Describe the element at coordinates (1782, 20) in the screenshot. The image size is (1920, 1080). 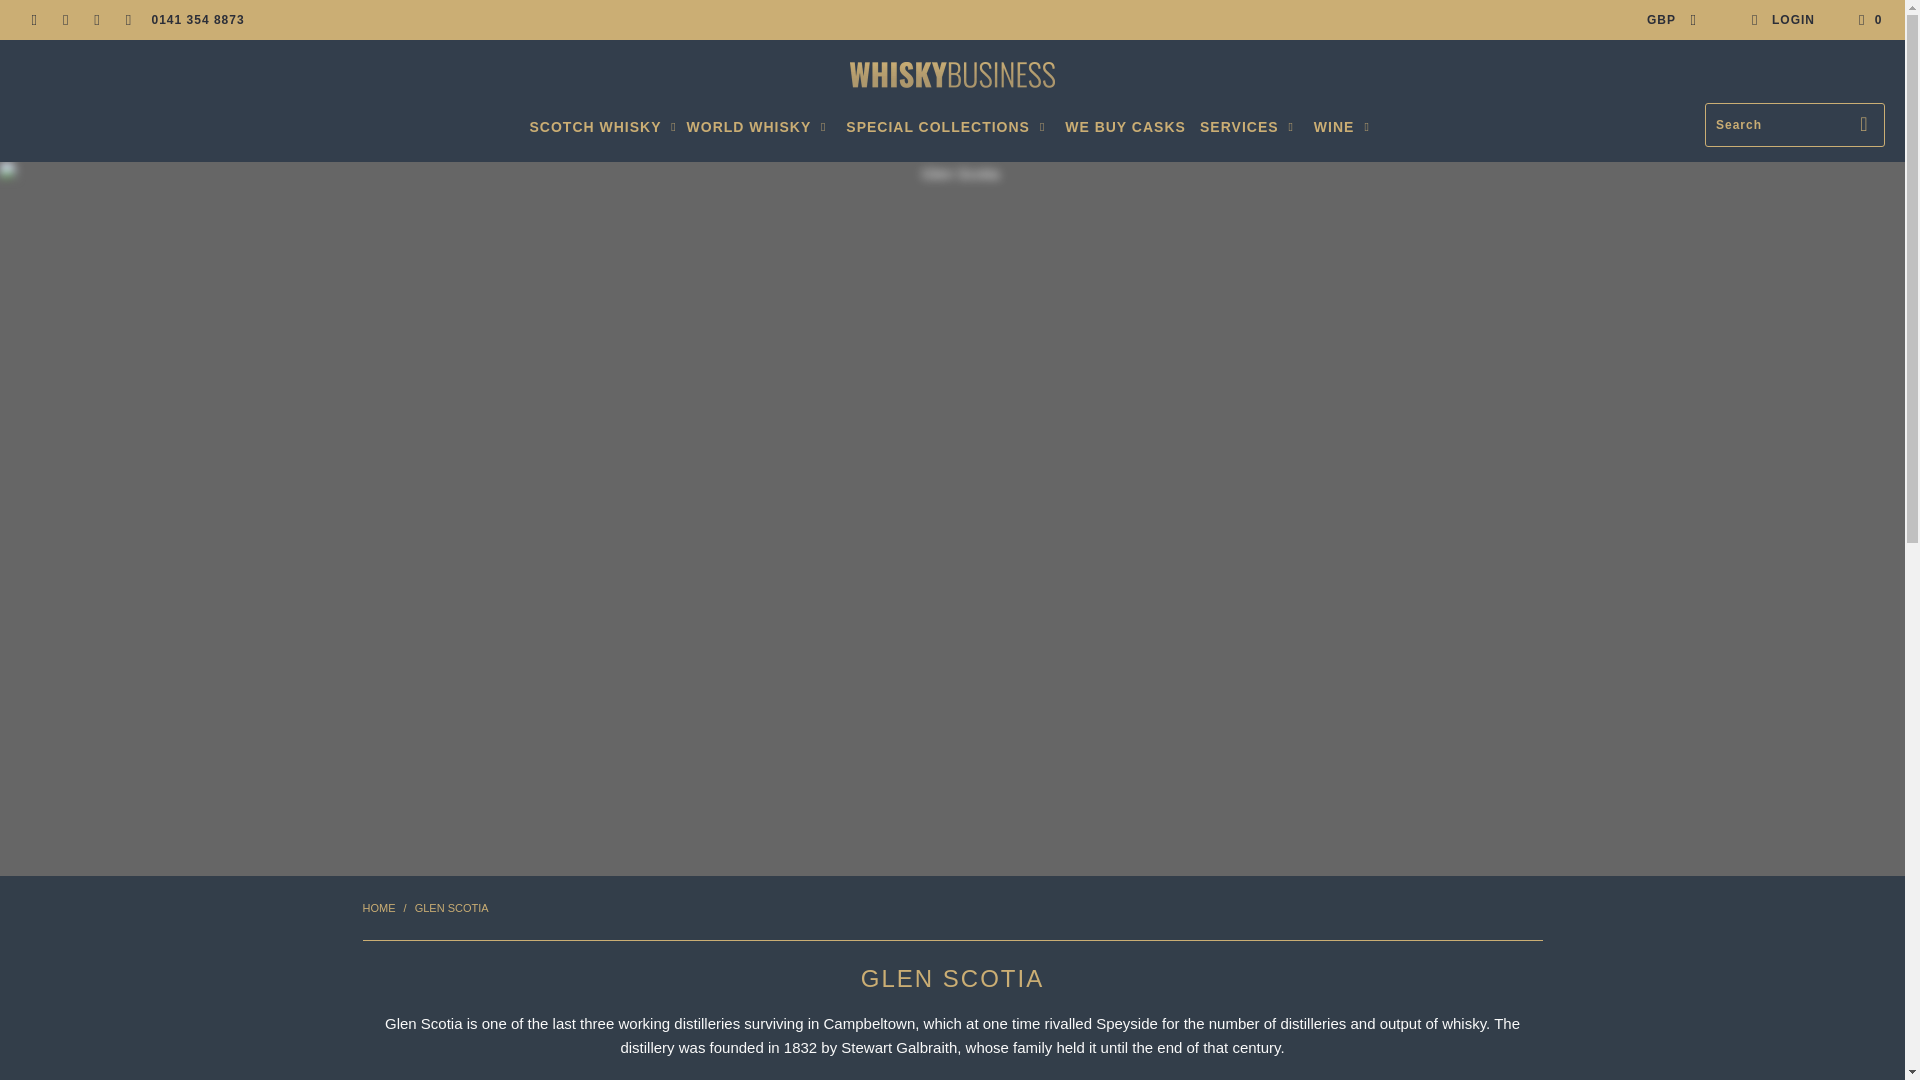
I see `My Account ` at that location.